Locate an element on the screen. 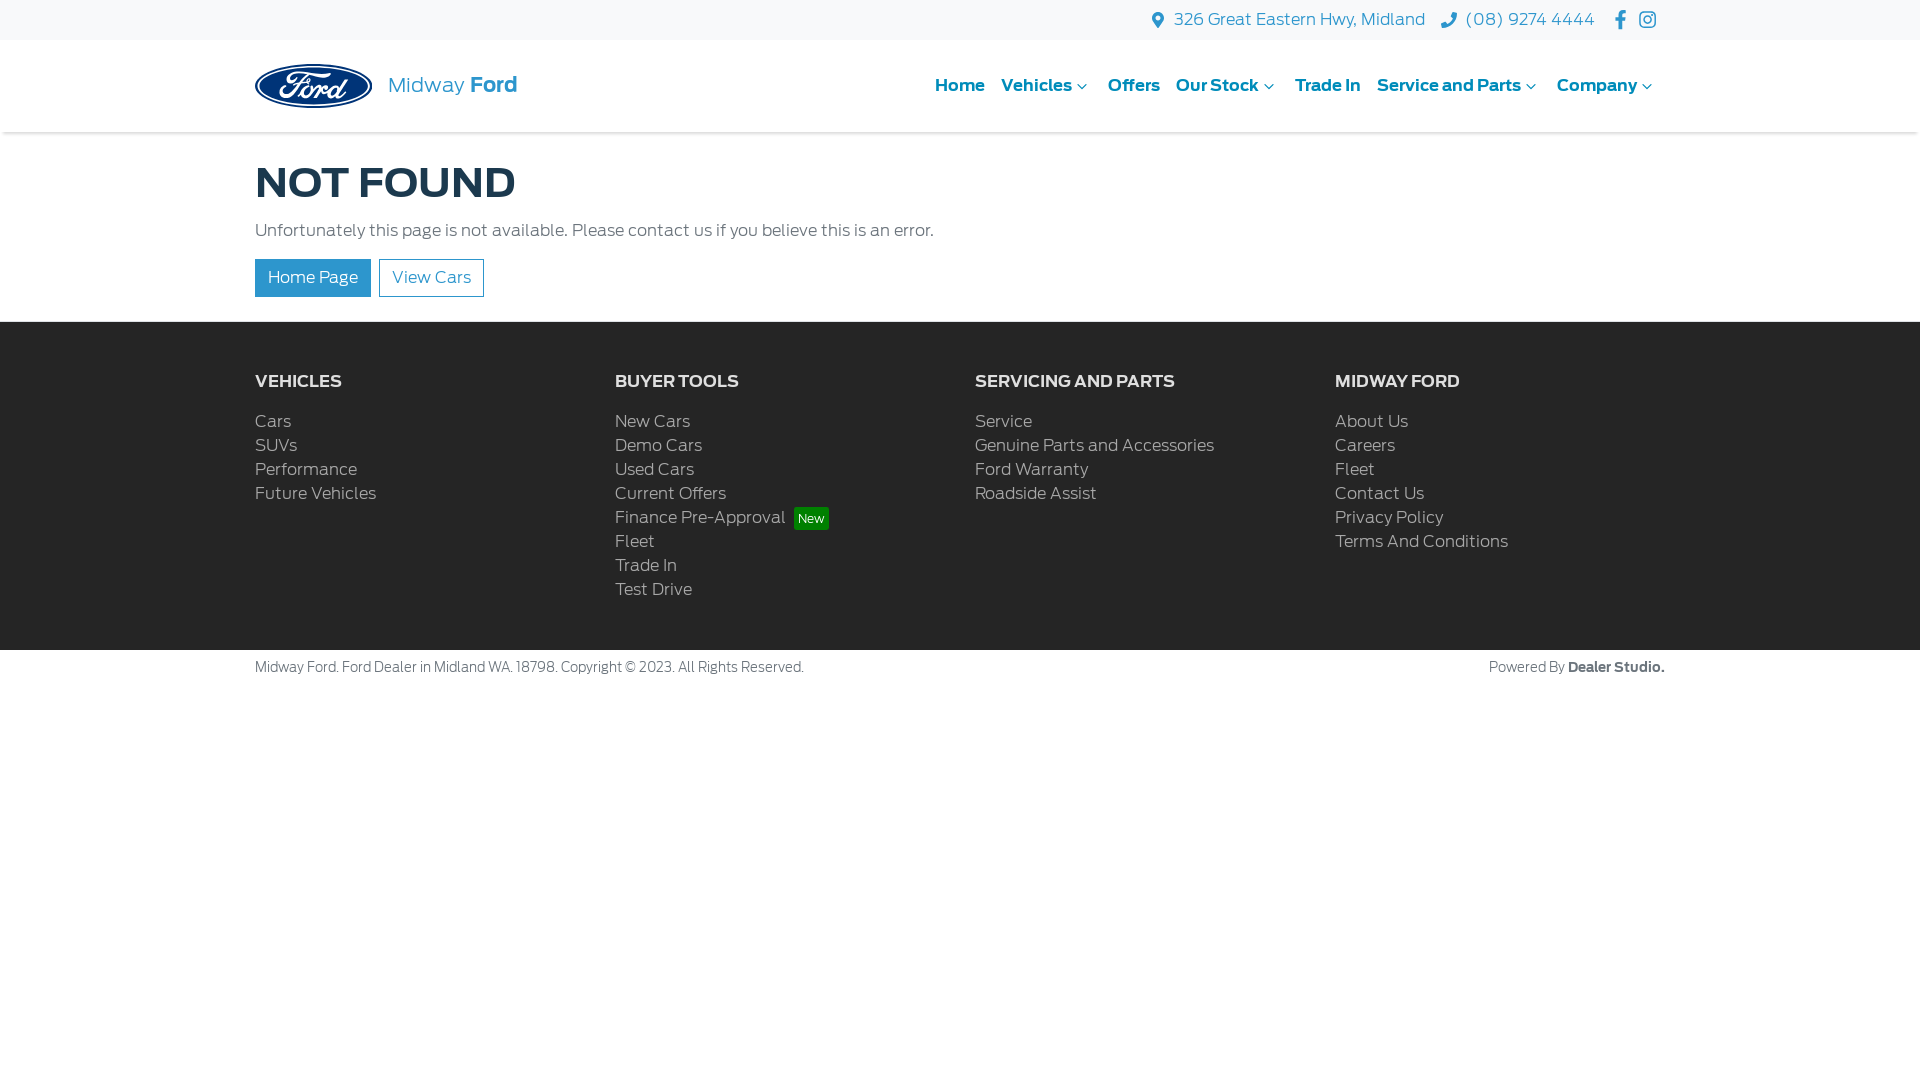 The height and width of the screenshot is (1080, 1920). Used Cars is located at coordinates (654, 470).